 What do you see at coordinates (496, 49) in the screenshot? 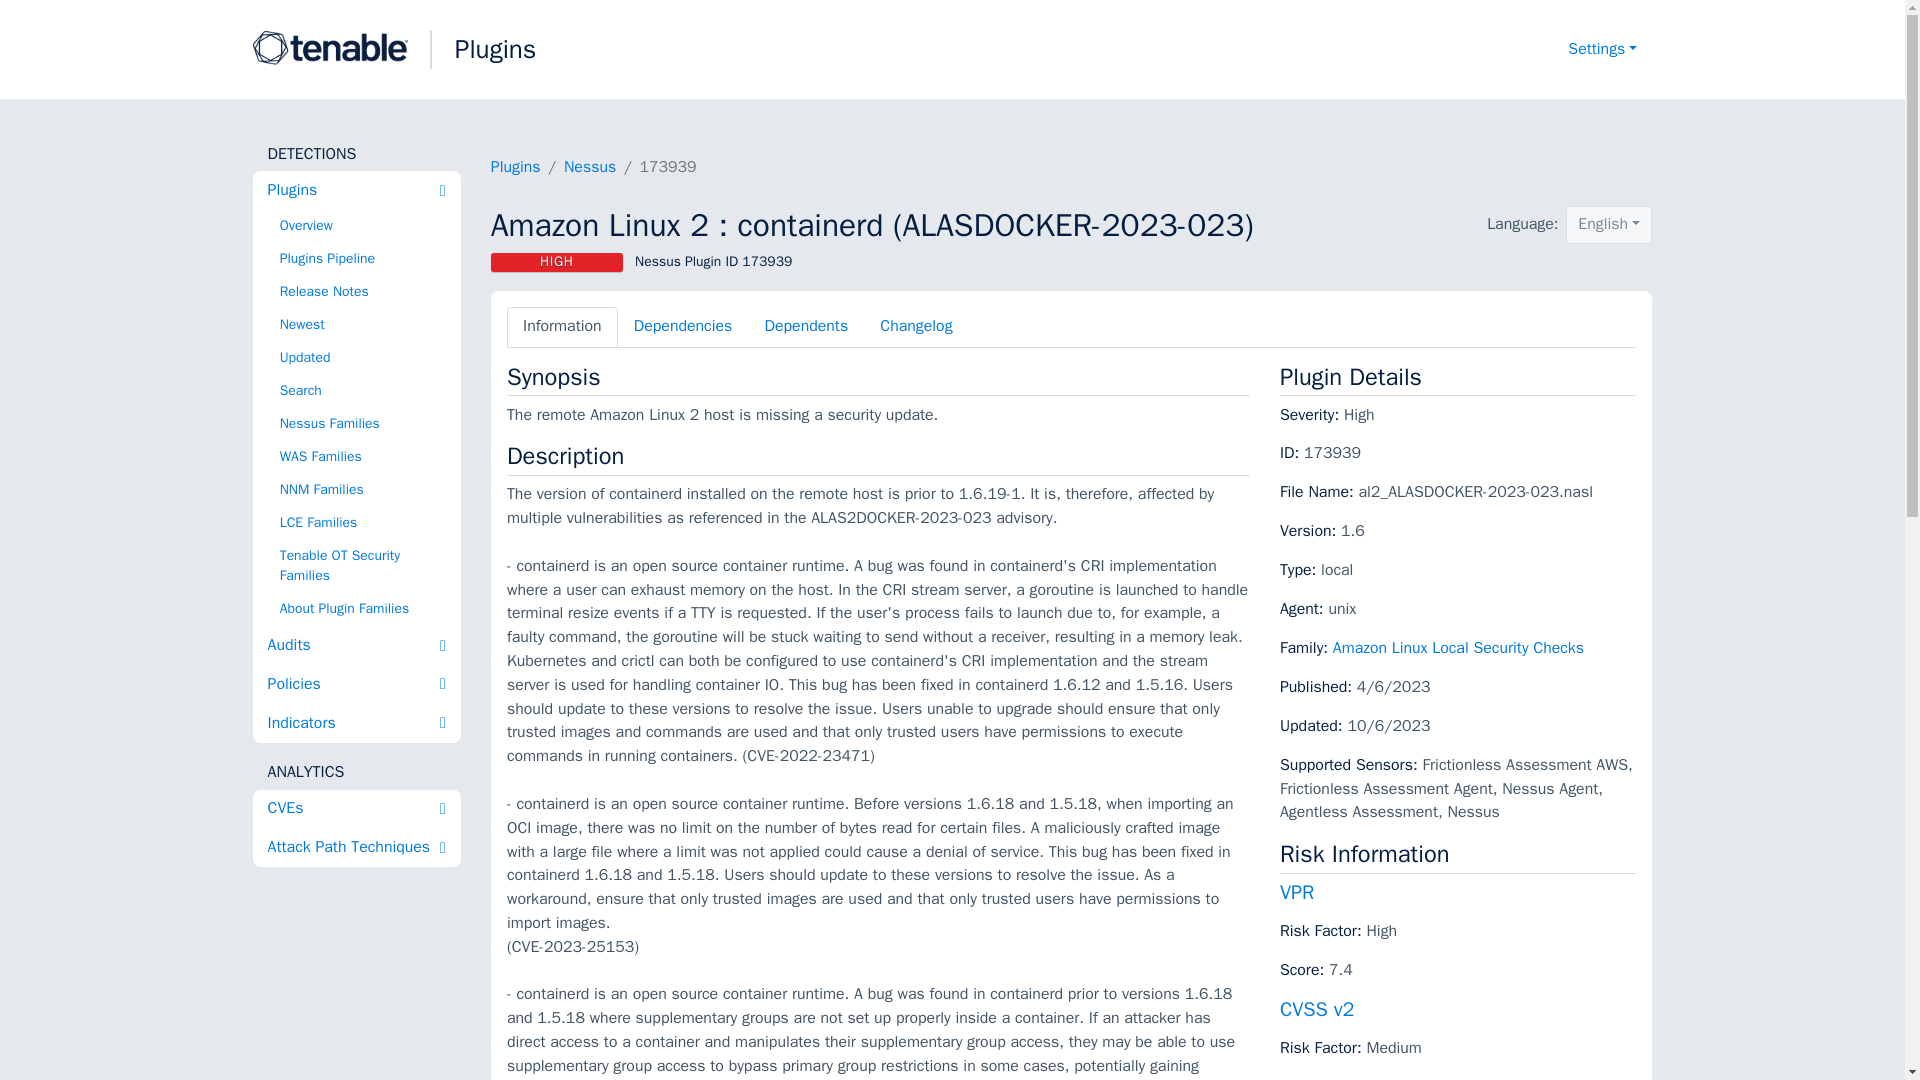
I see `Plugins` at bounding box center [496, 49].